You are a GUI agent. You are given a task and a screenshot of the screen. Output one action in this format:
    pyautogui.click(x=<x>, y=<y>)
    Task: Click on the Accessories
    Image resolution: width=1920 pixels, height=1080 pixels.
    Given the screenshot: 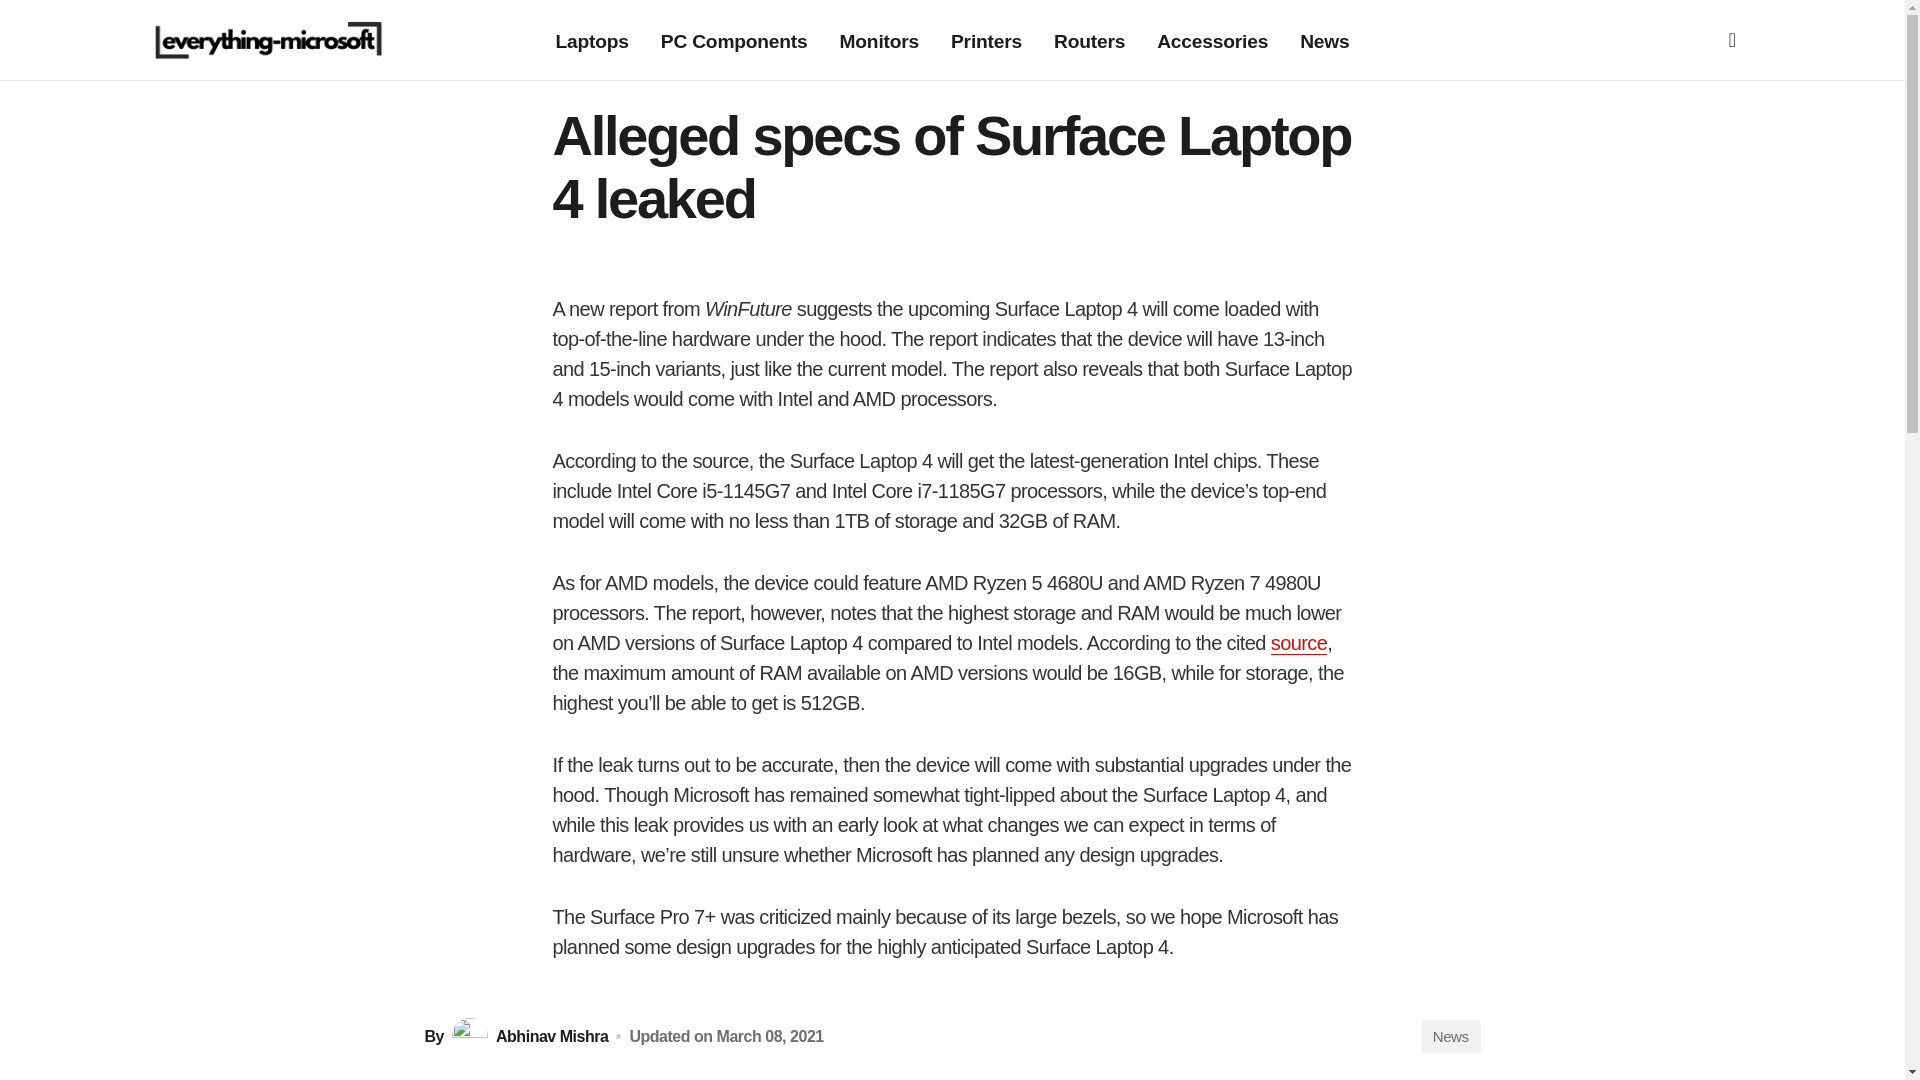 What is the action you would take?
    pyautogui.click(x=1212, y=40)
    